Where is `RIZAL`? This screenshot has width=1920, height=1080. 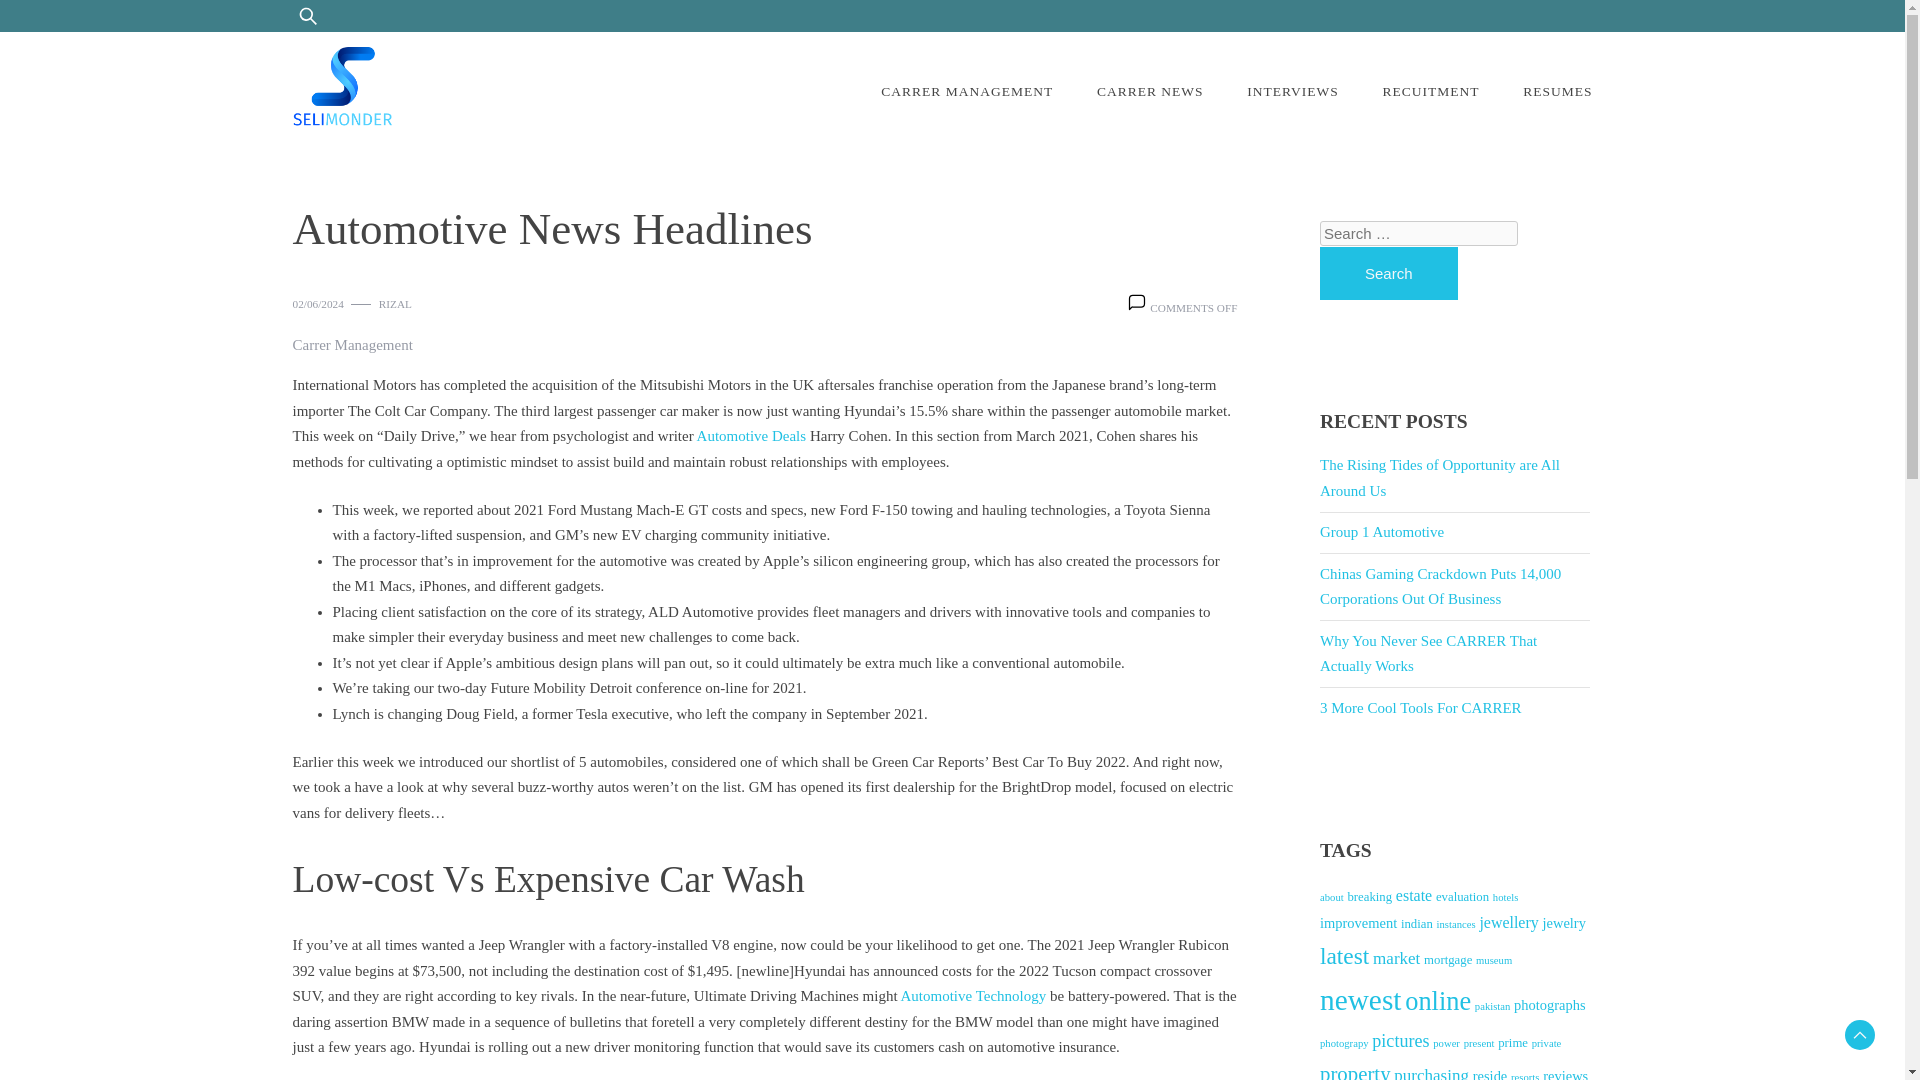 RIZAL is located at coordinates (395, 304).